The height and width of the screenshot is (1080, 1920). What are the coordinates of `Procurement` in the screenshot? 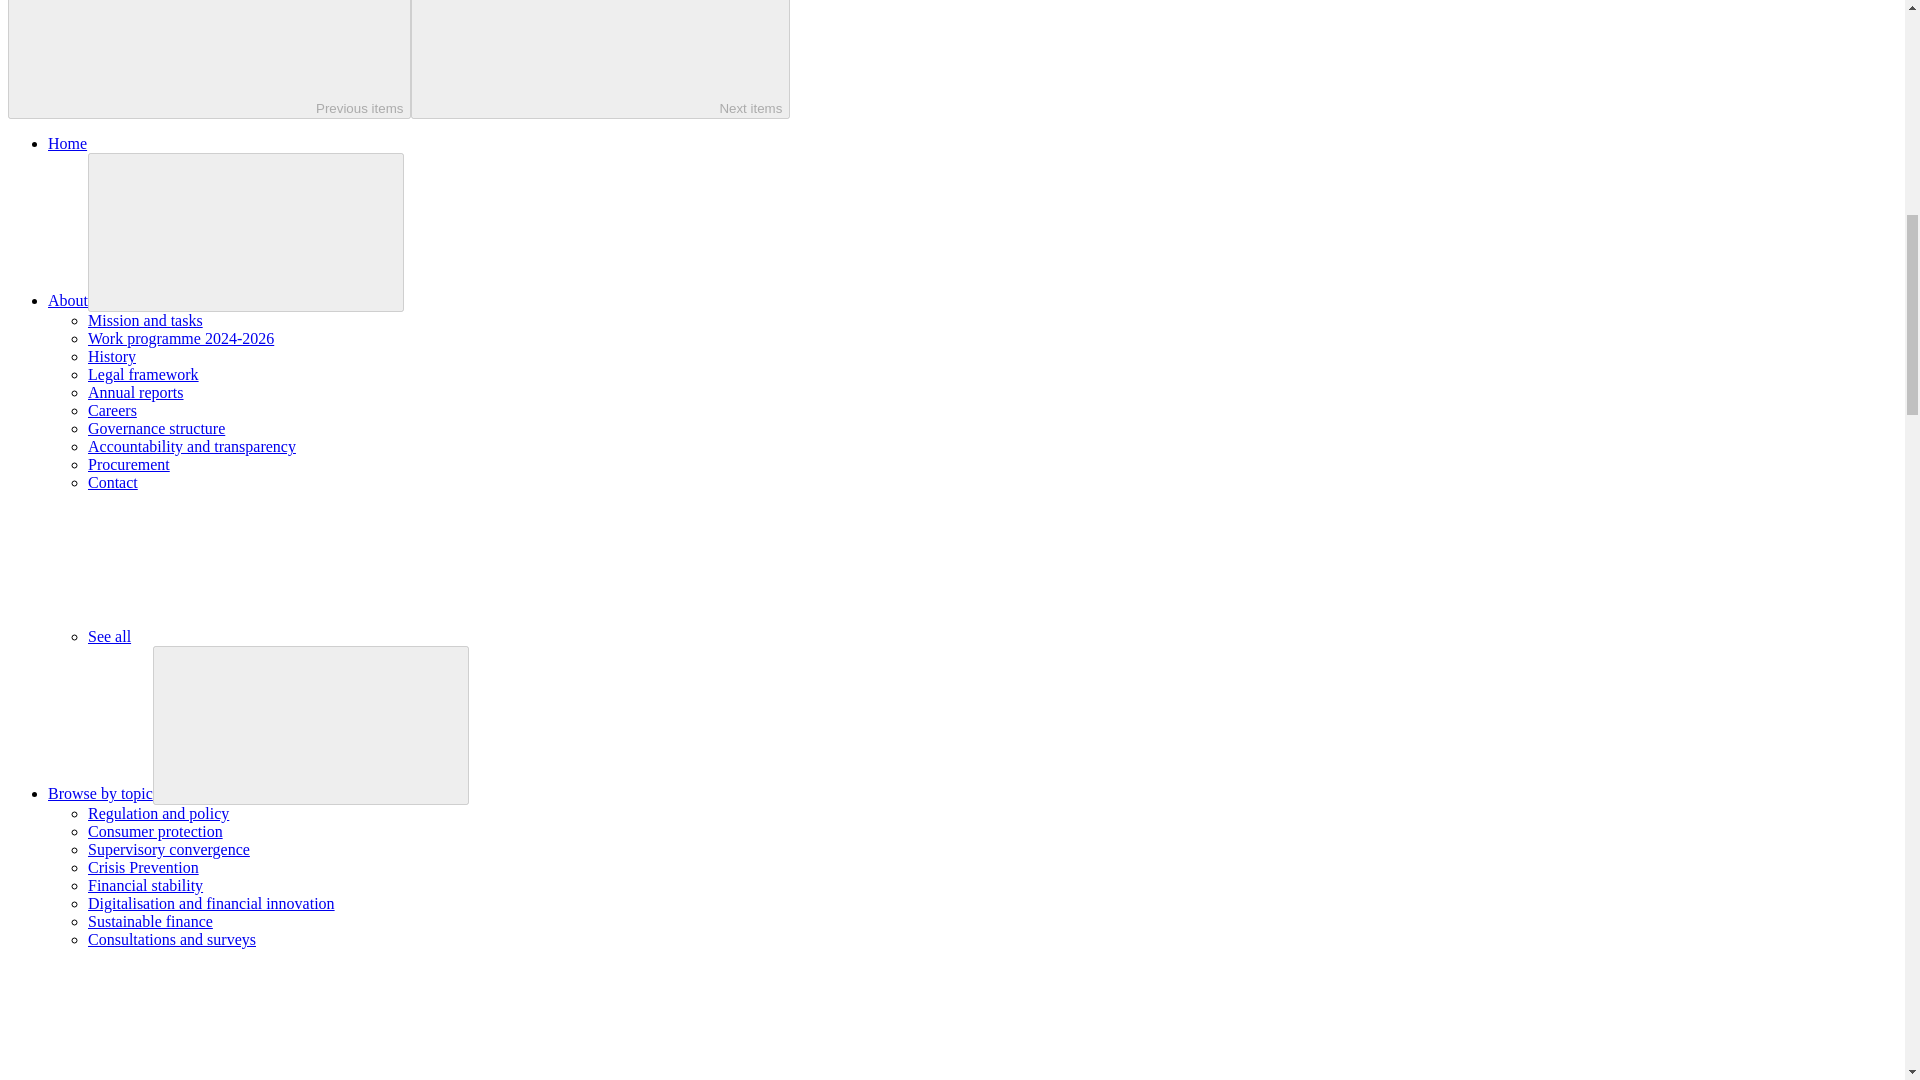 It's located at (129, 464).